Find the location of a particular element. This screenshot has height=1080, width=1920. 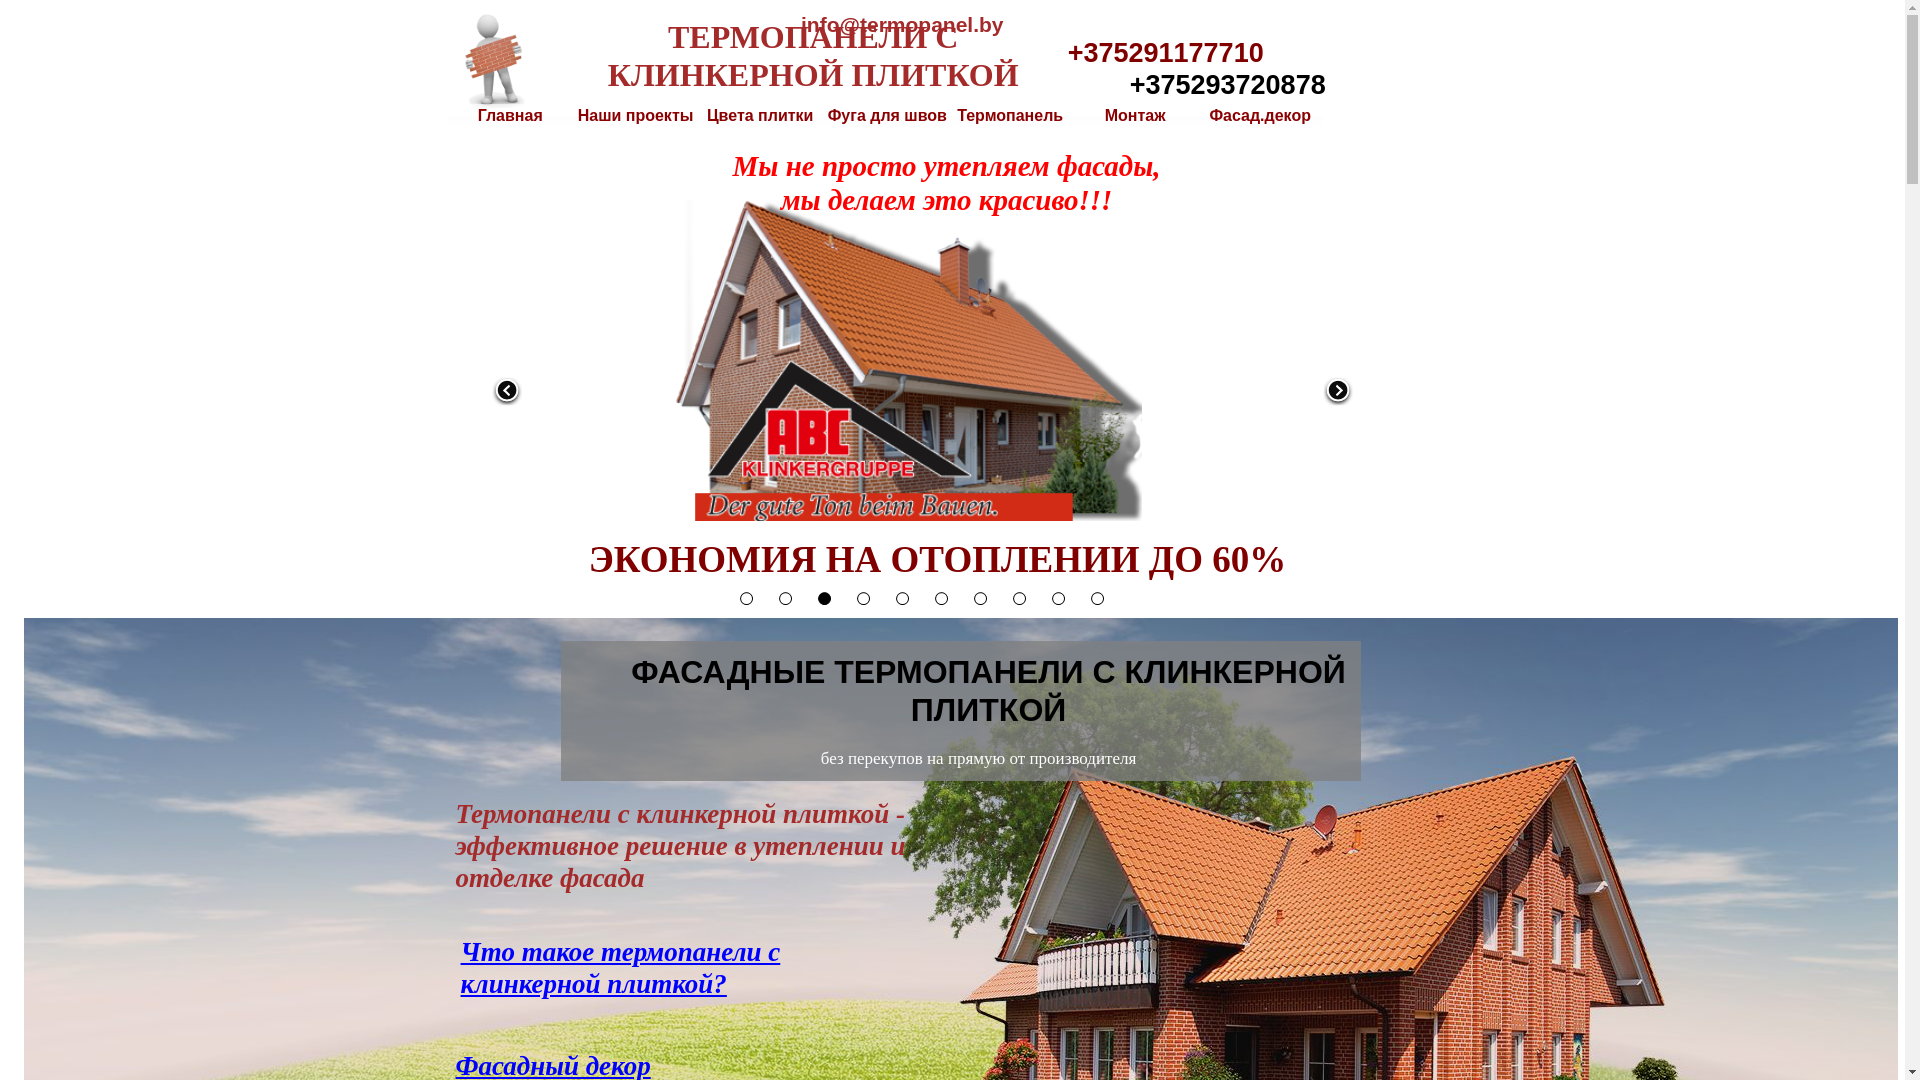

+375293720878 is located at coordinates (1228, 85).